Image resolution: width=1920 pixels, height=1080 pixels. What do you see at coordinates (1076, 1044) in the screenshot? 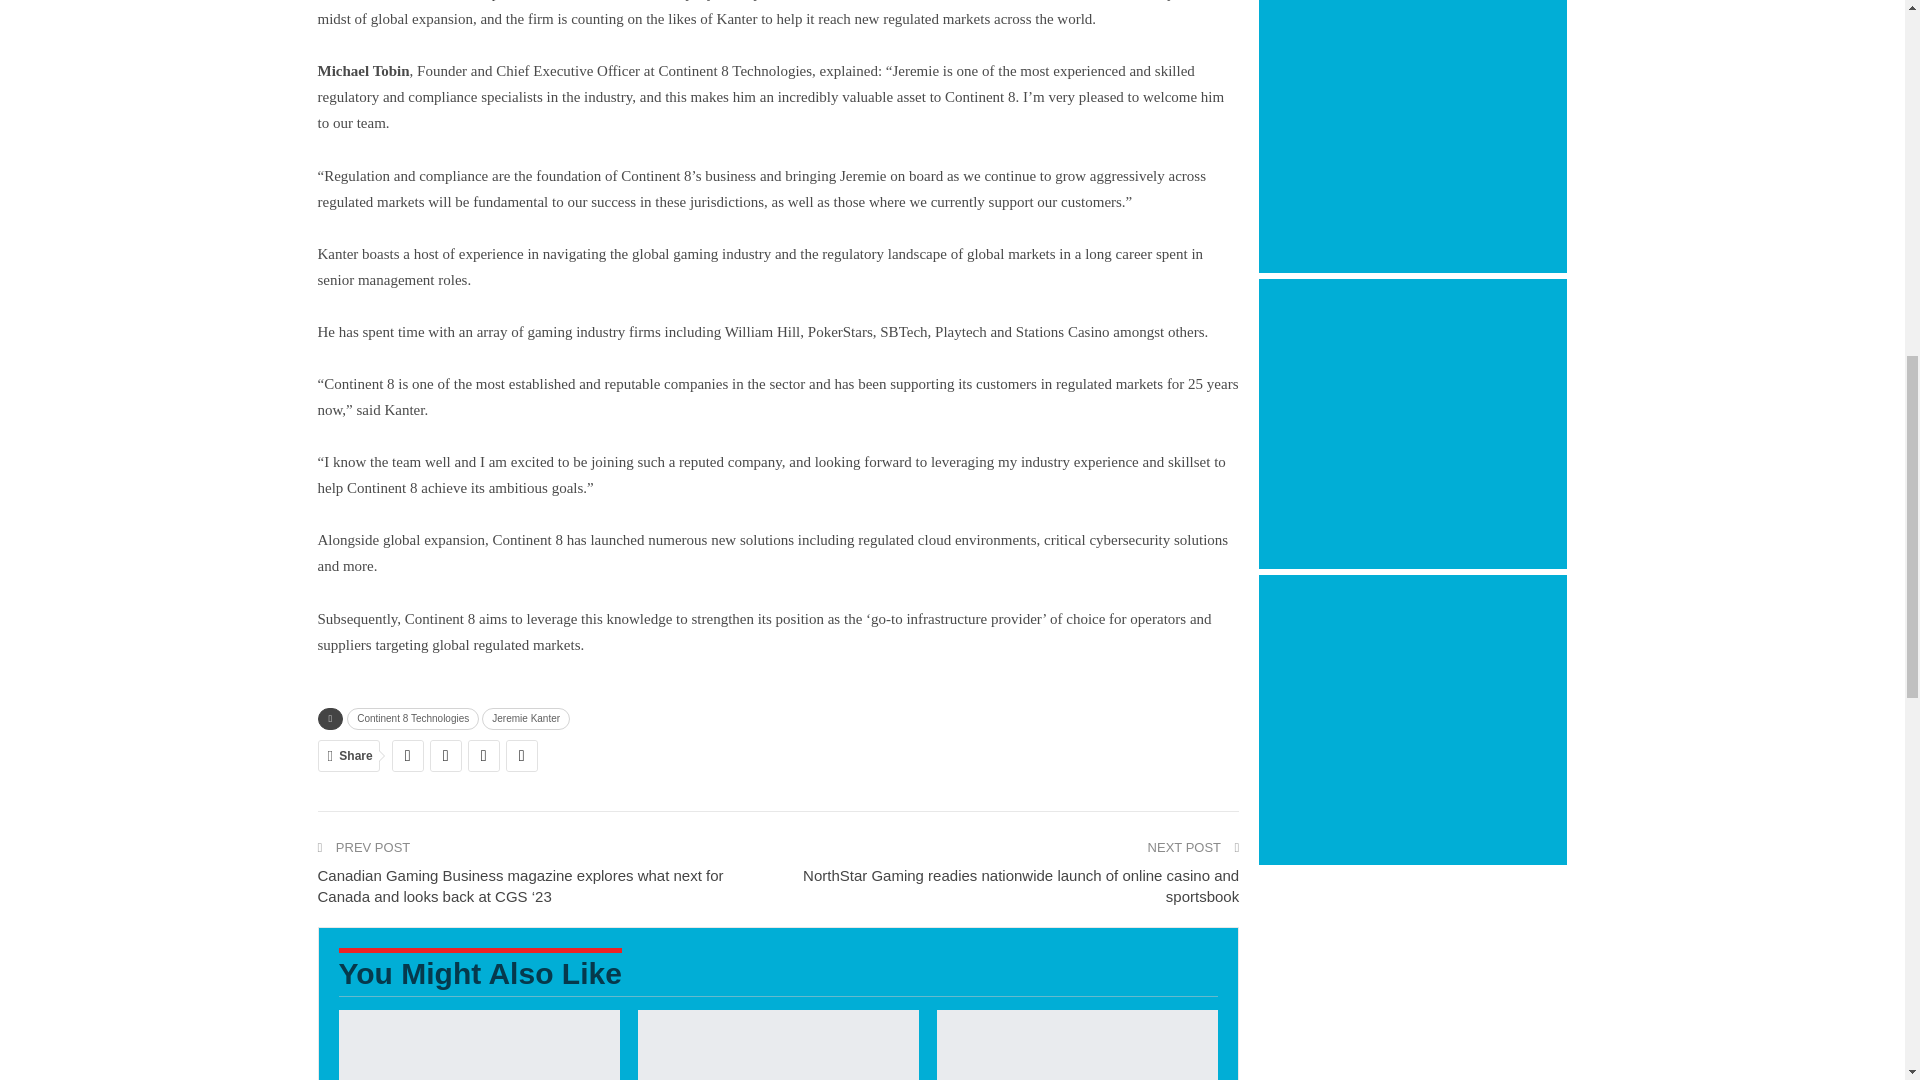
I see `Bluberi opens new Drummondville, Quebec office` at bounding box center [1076, 1044].